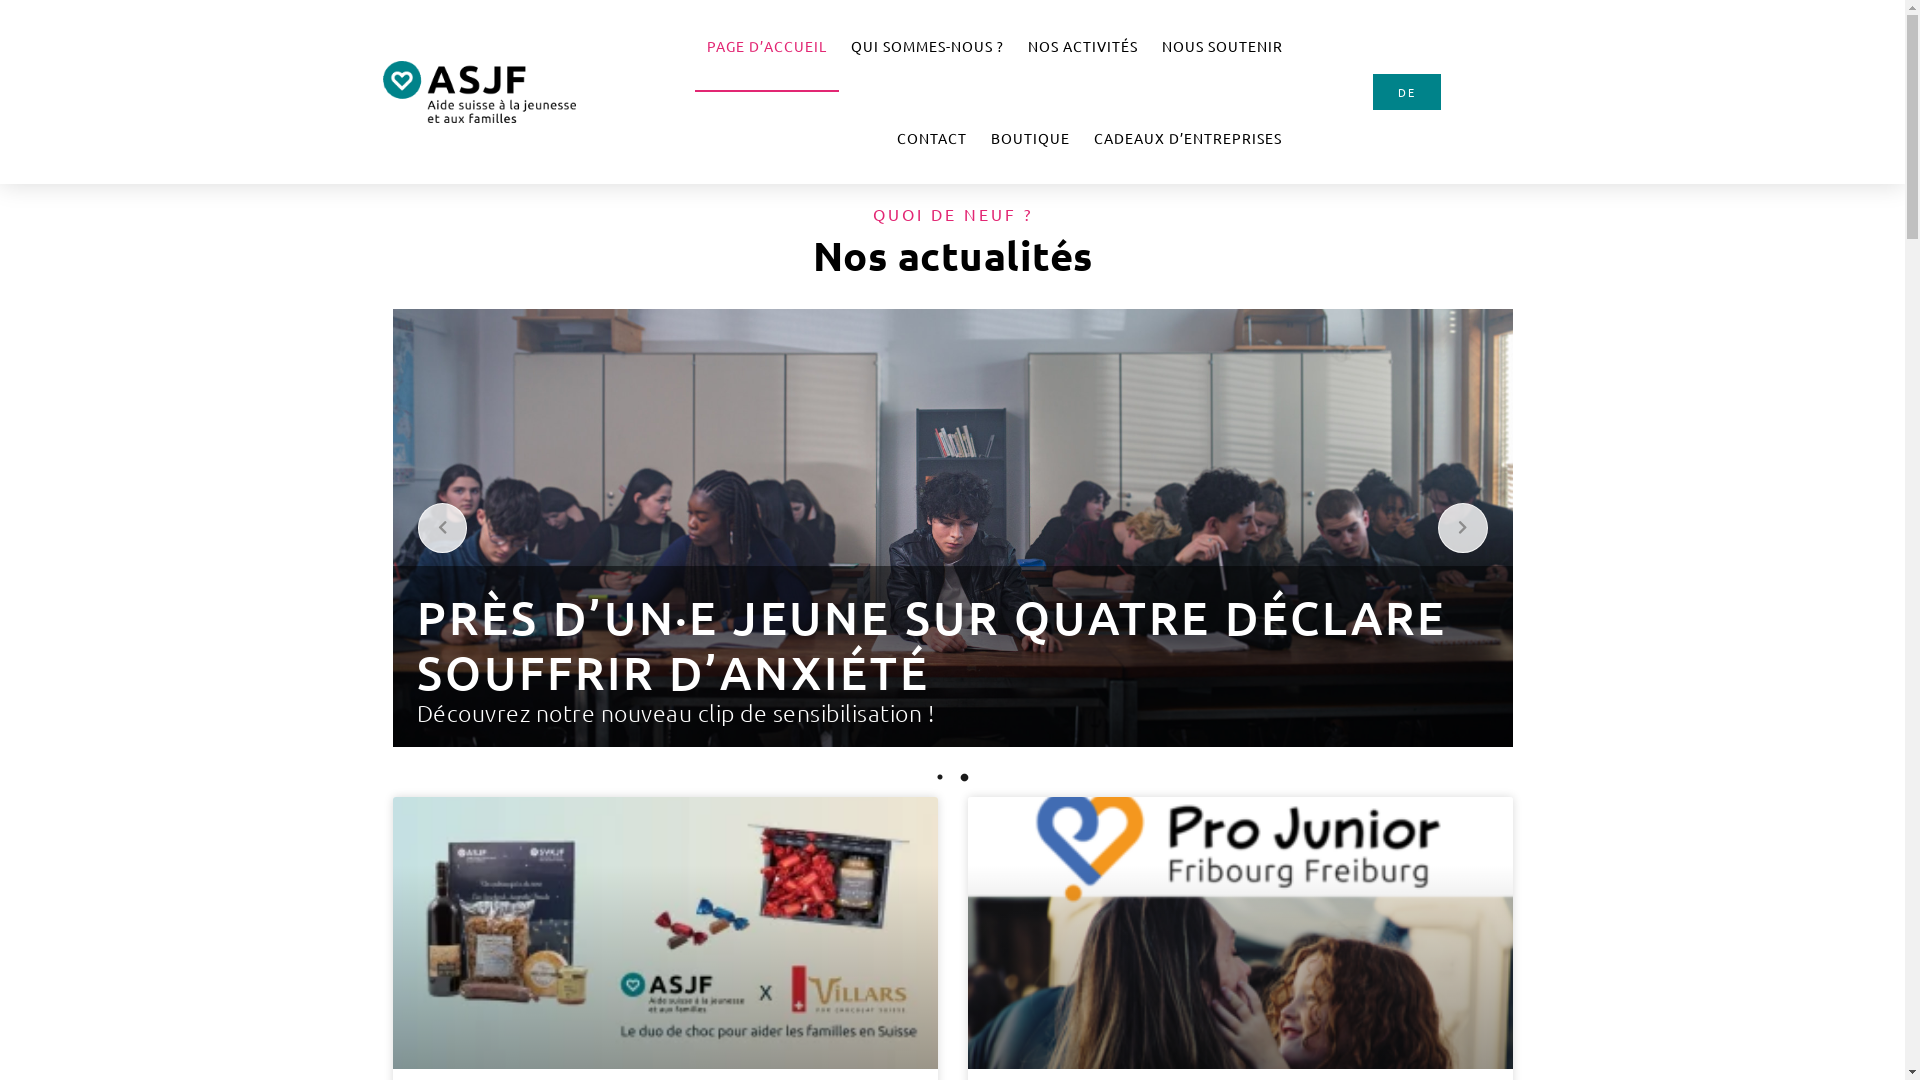  What do you see at coordinates (964, 777) in the screenshot?
I see `2` at bounding box center [964, 777].